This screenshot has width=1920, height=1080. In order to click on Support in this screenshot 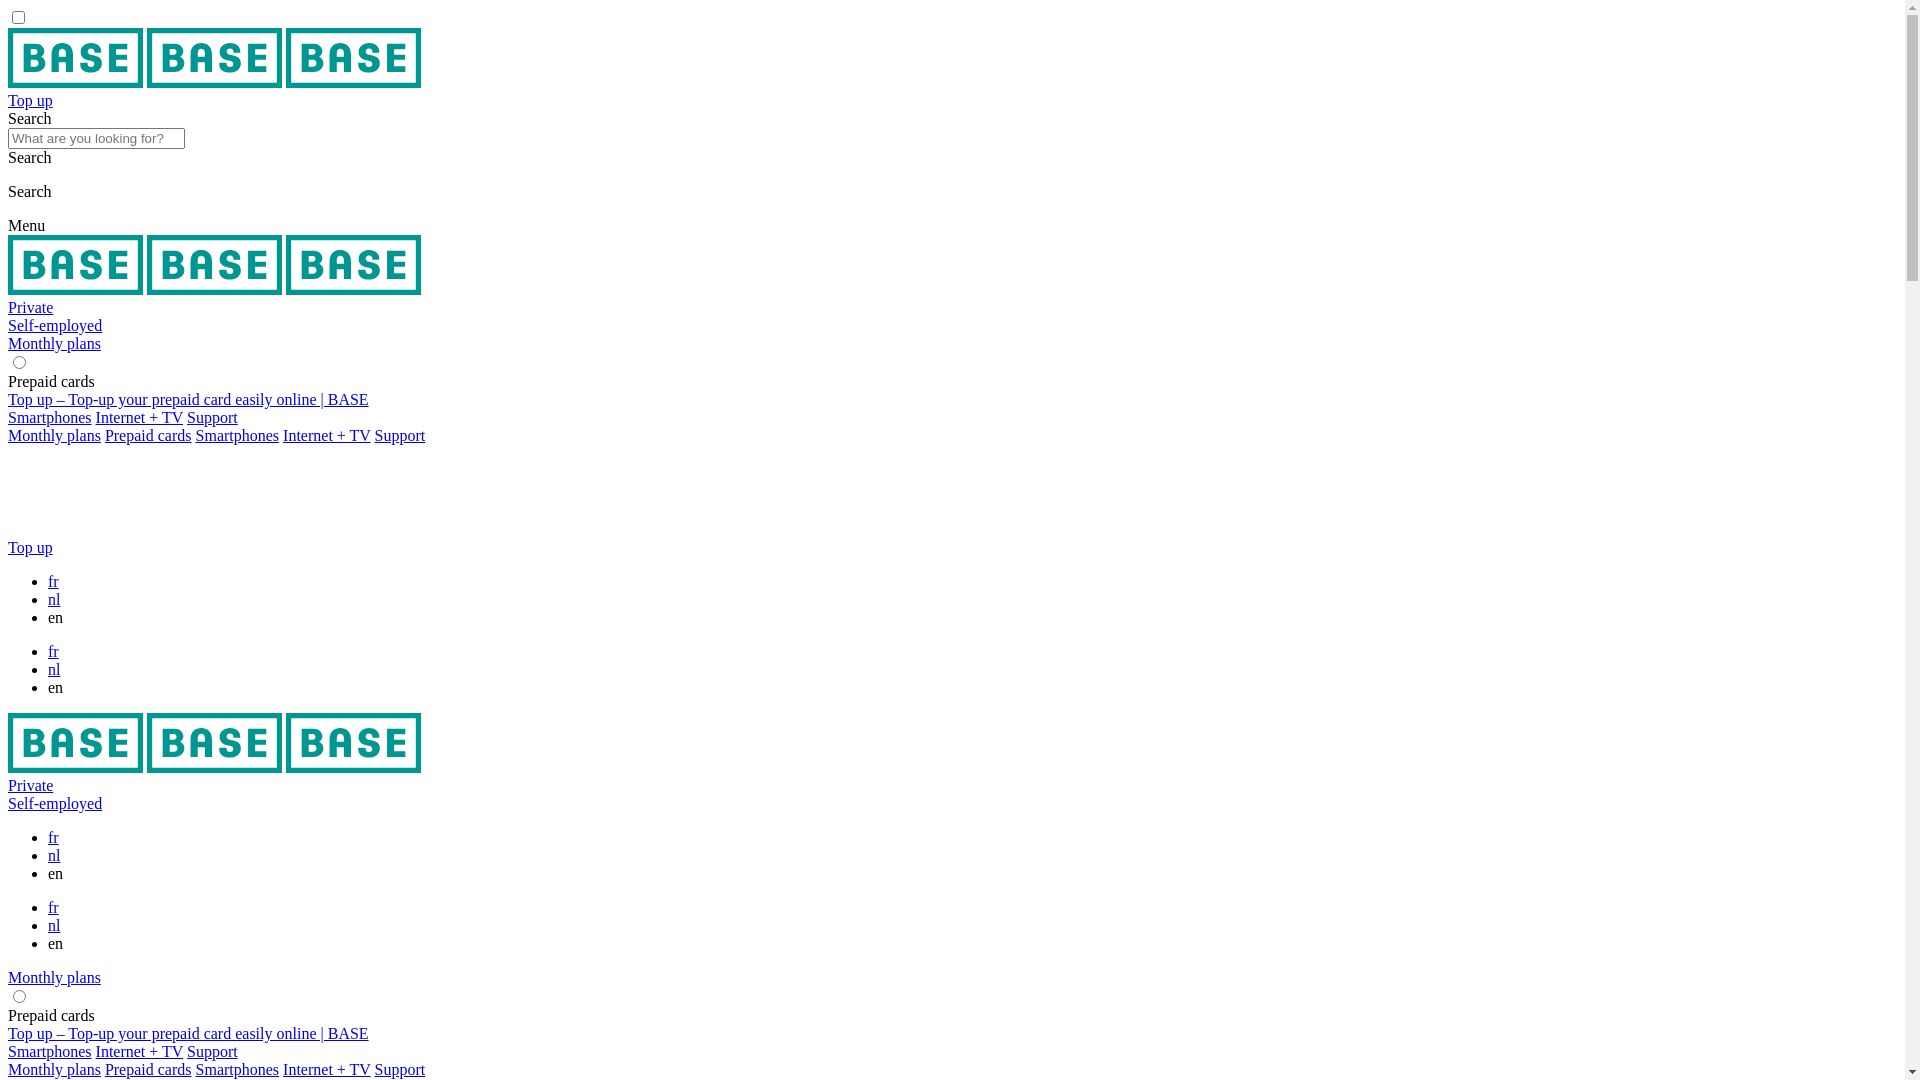, I will do `click(400, 1070)`.